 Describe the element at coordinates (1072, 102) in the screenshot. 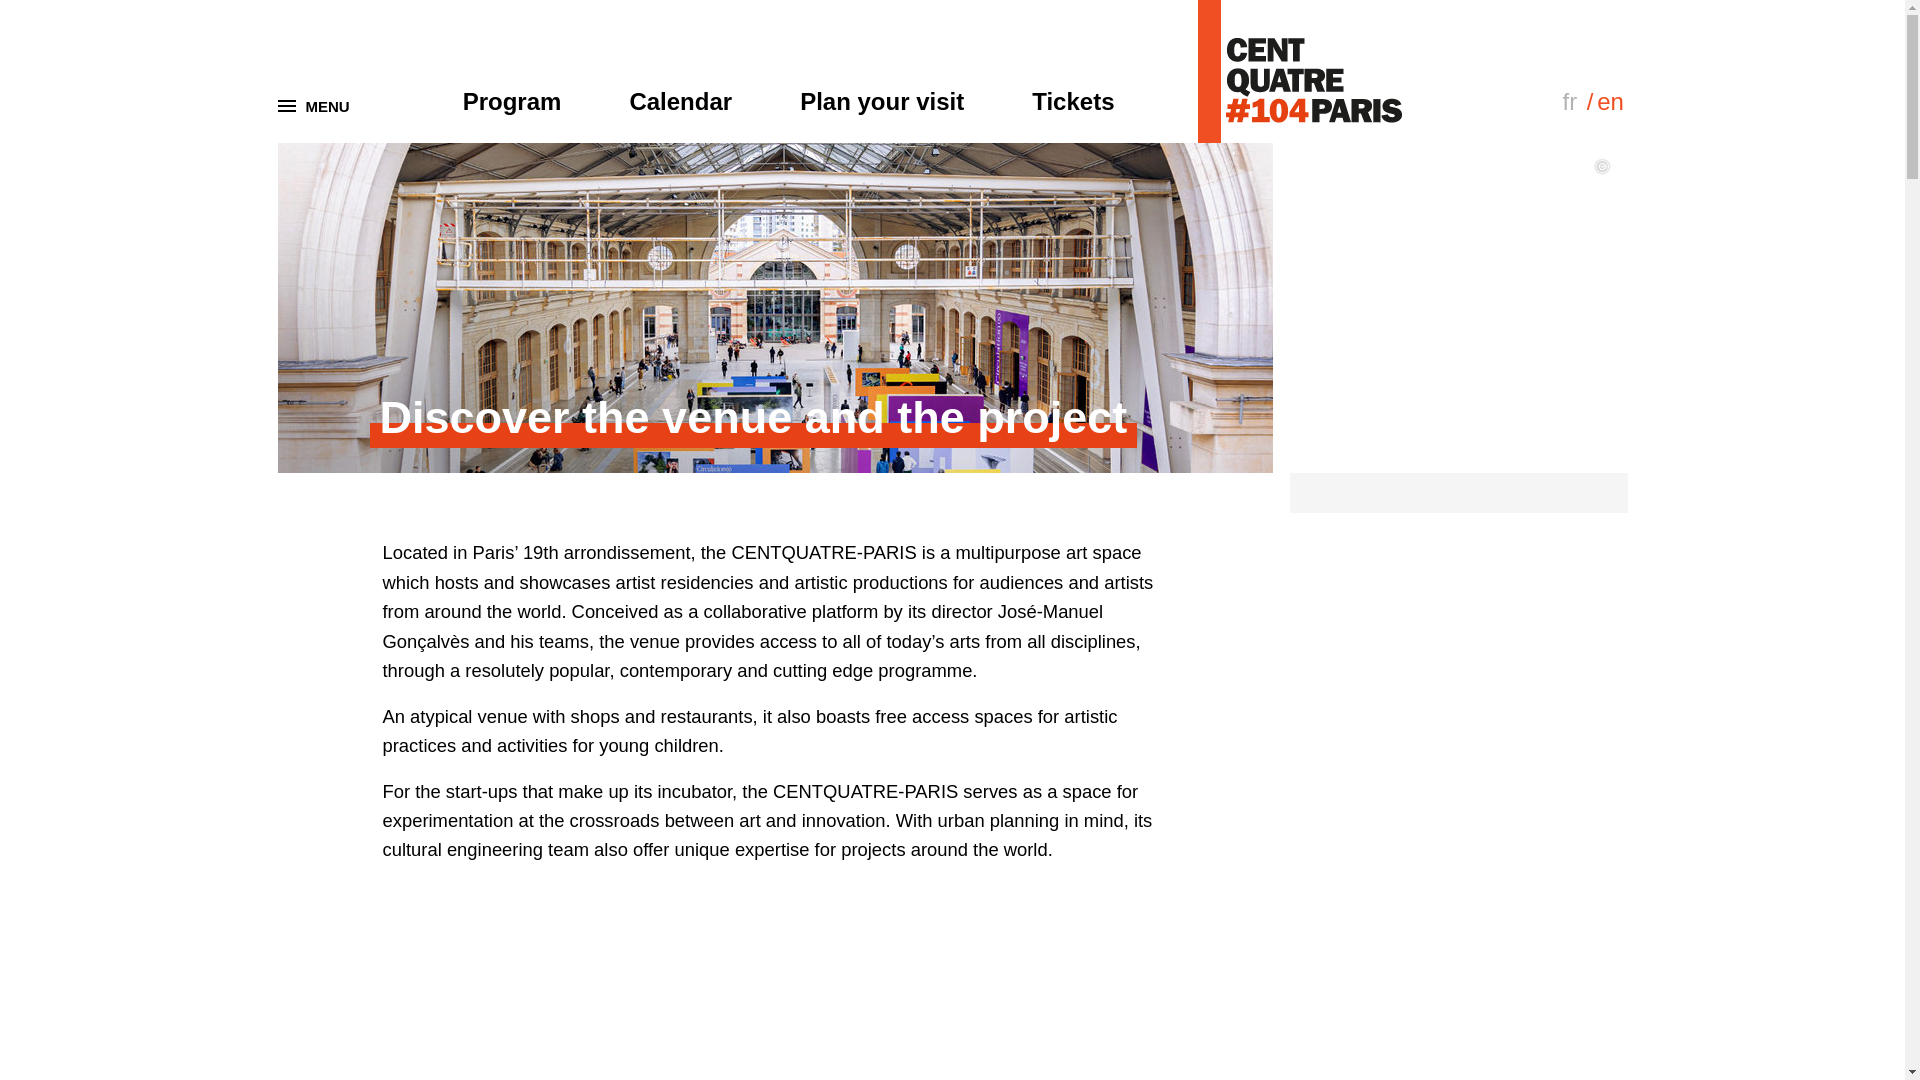

I see `Tickets` at that location.